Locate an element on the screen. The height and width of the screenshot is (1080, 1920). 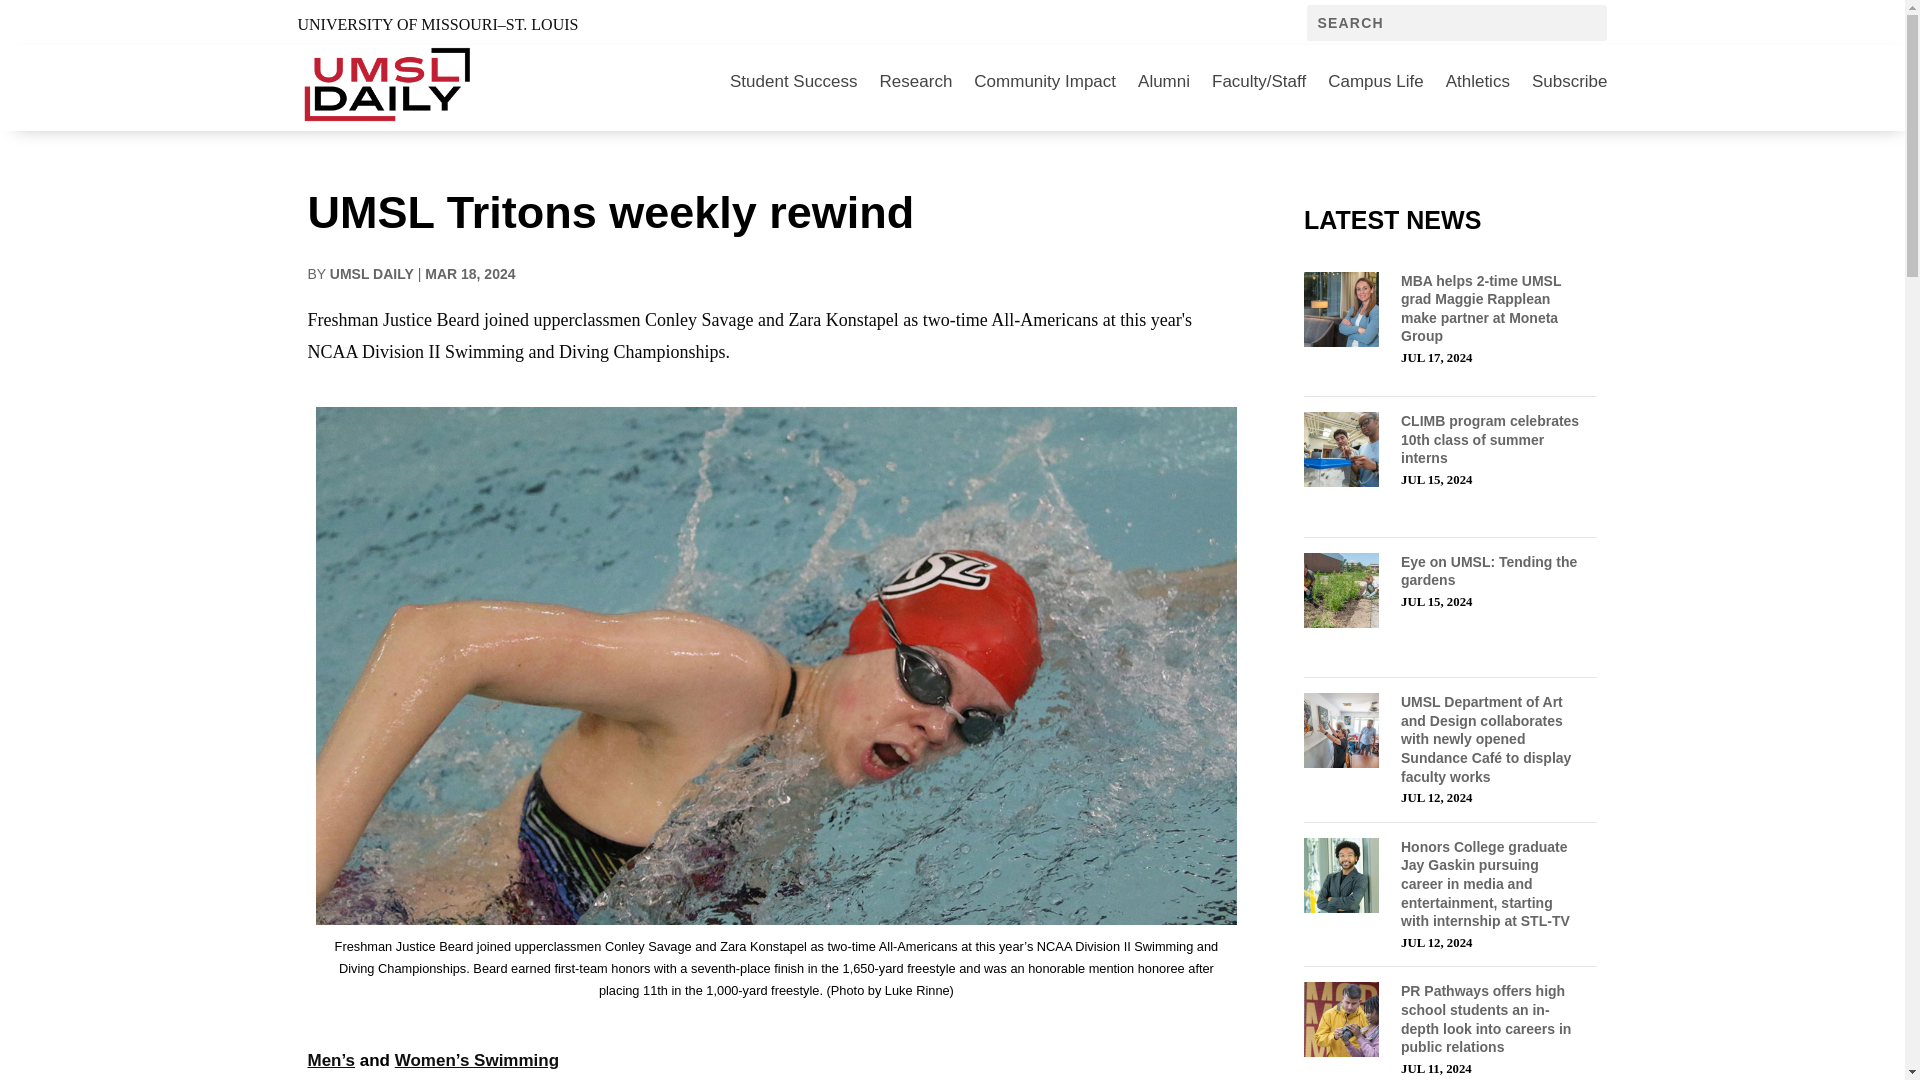
Community Impact is located at coordinates (1044, 82).